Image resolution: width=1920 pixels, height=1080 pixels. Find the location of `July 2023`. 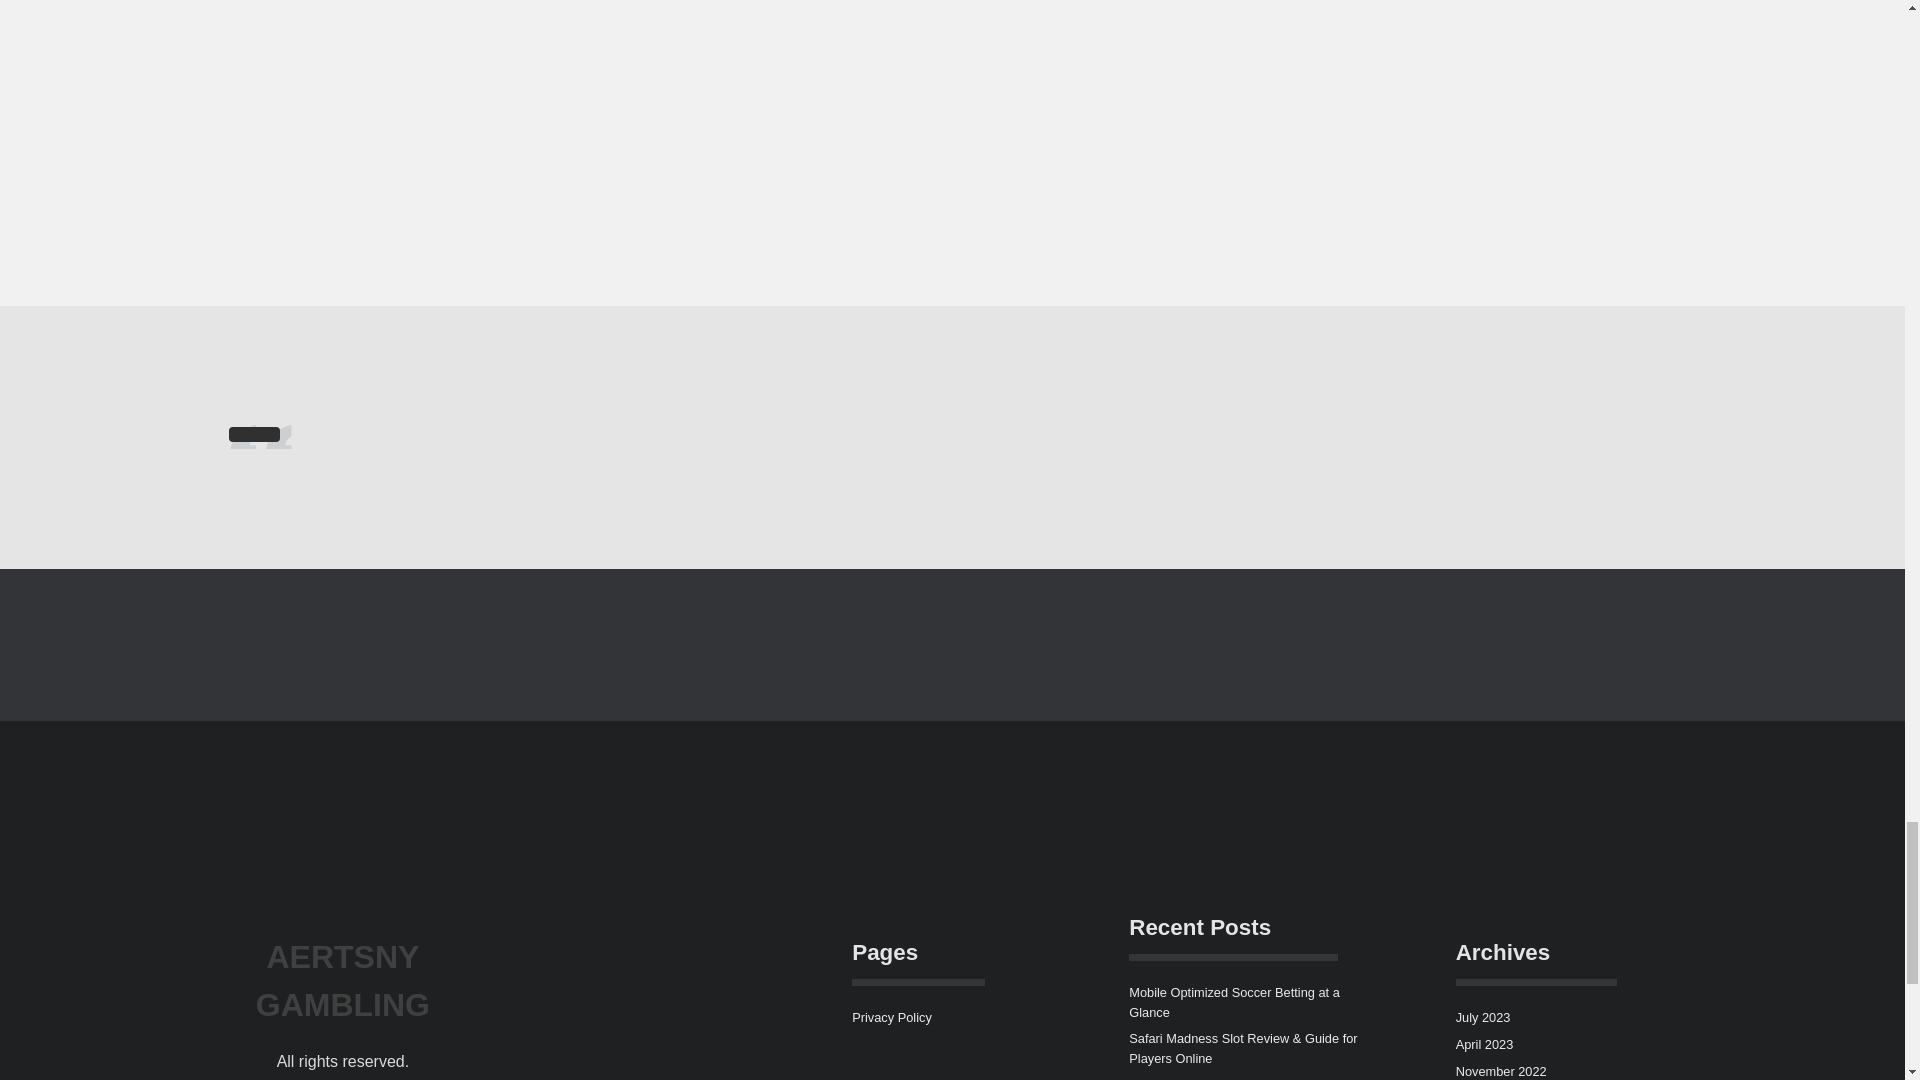

July 2023 is located at coordinates (1483, 1016).